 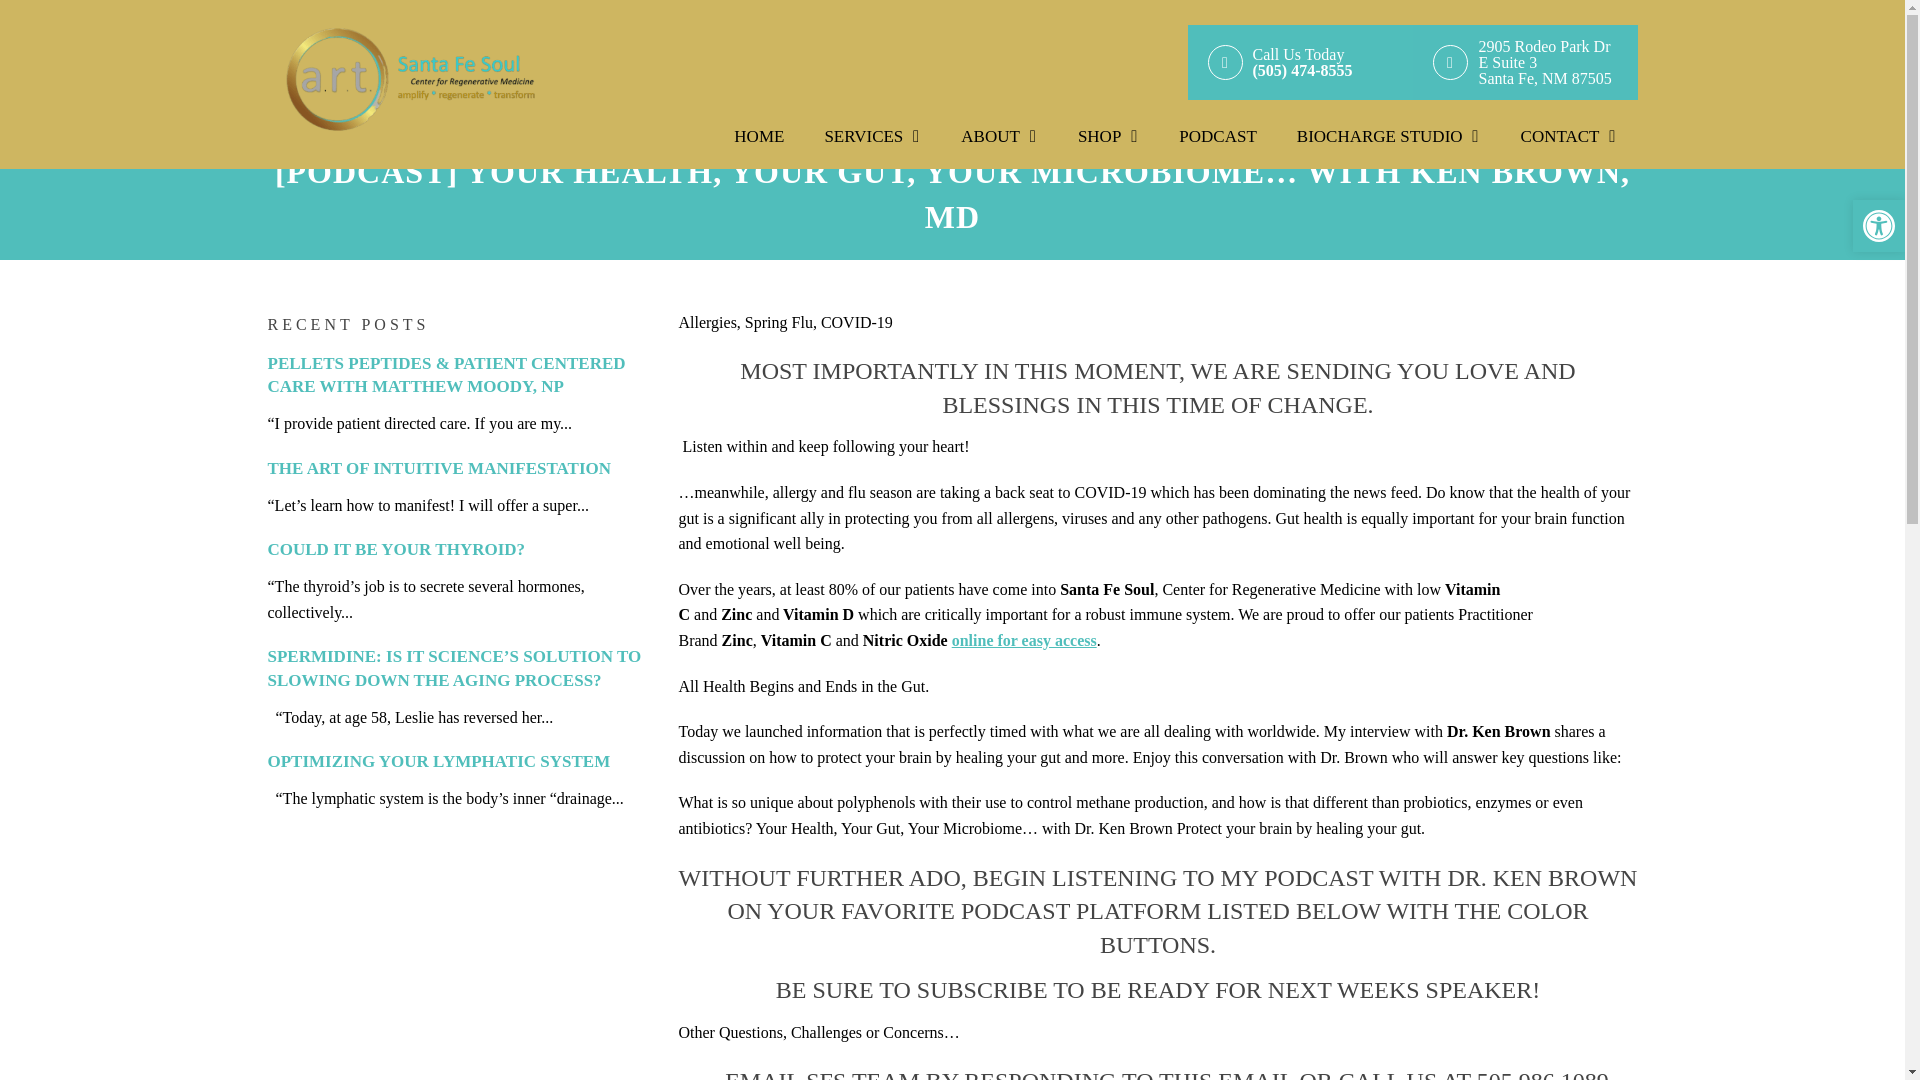 What do you see at coordinates (759, 136) in the screenshot?
I see `SHOP` at bounding box center [759, 136].